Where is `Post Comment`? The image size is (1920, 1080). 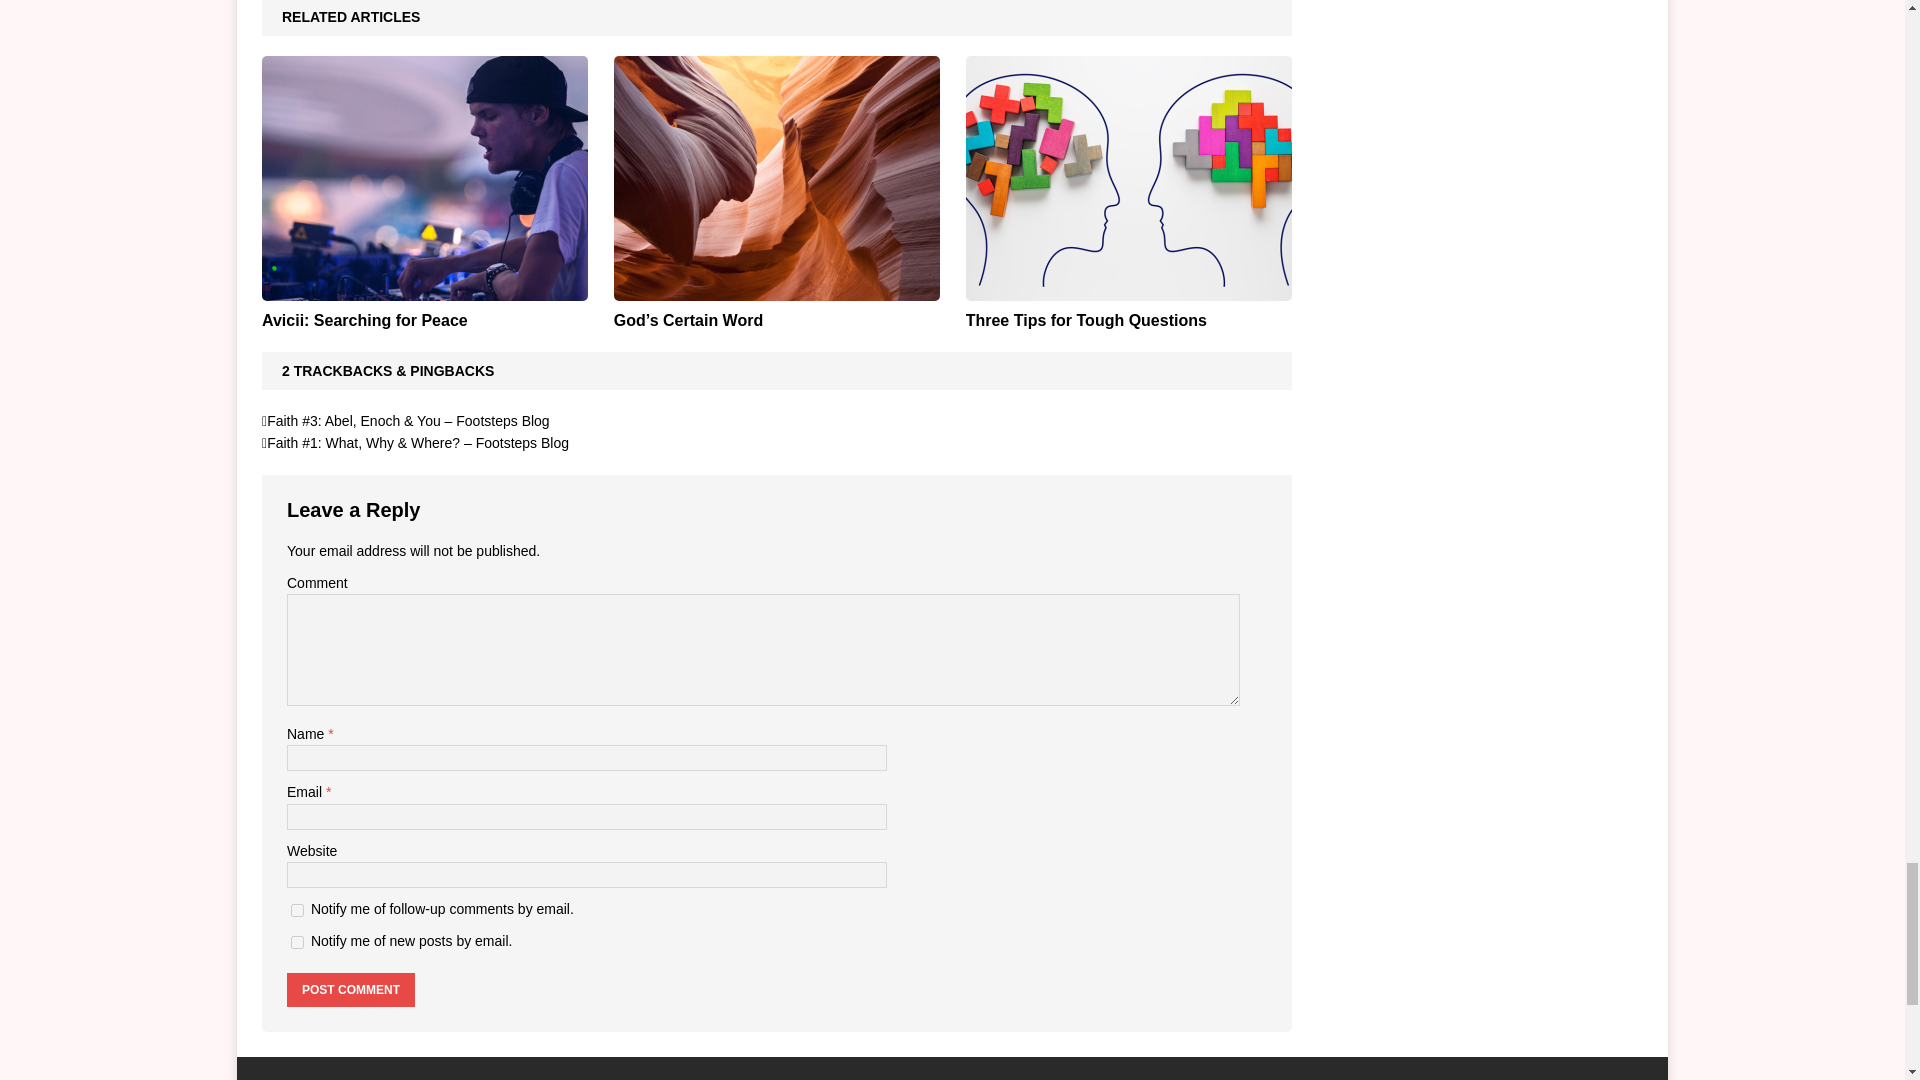
Post Comment is located at coordinates (350, 990).